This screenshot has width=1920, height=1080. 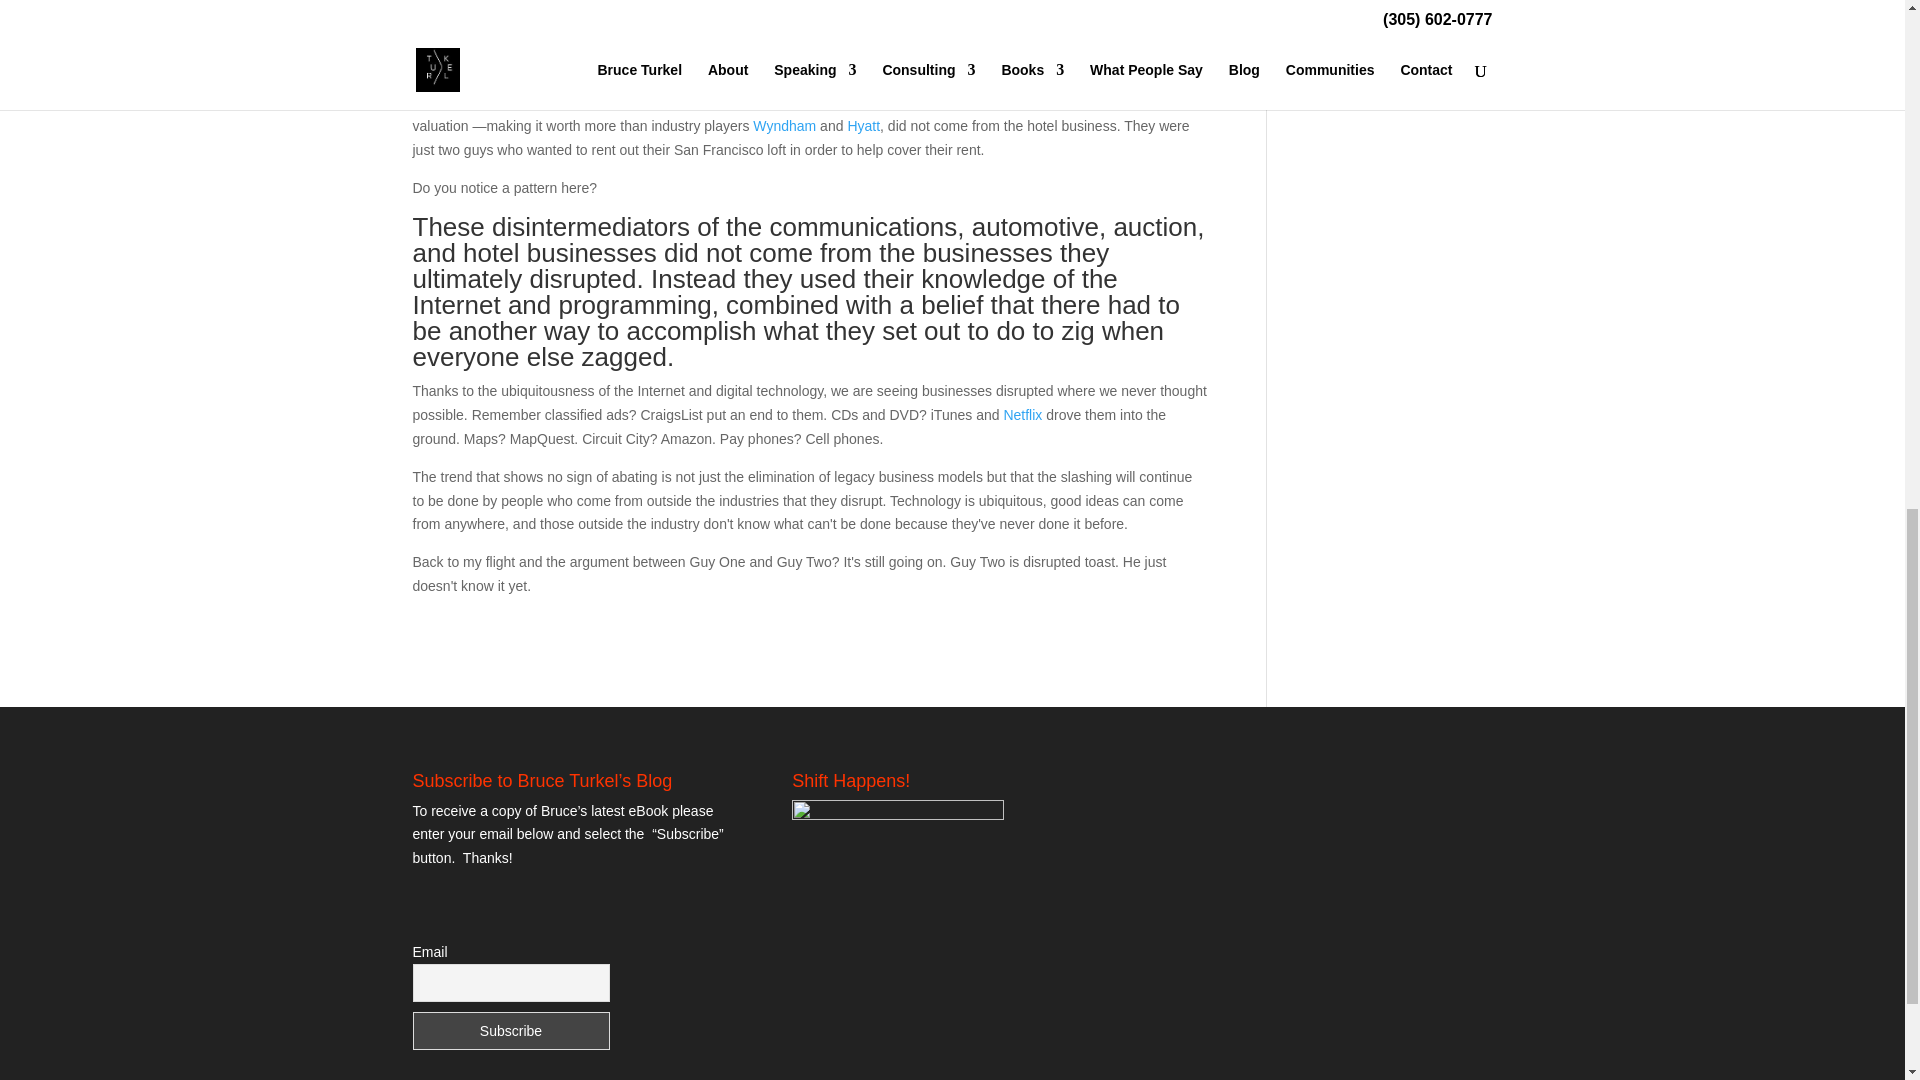 I want to click on Posts tagged with NetFlix, so click(x=1022, y=415).